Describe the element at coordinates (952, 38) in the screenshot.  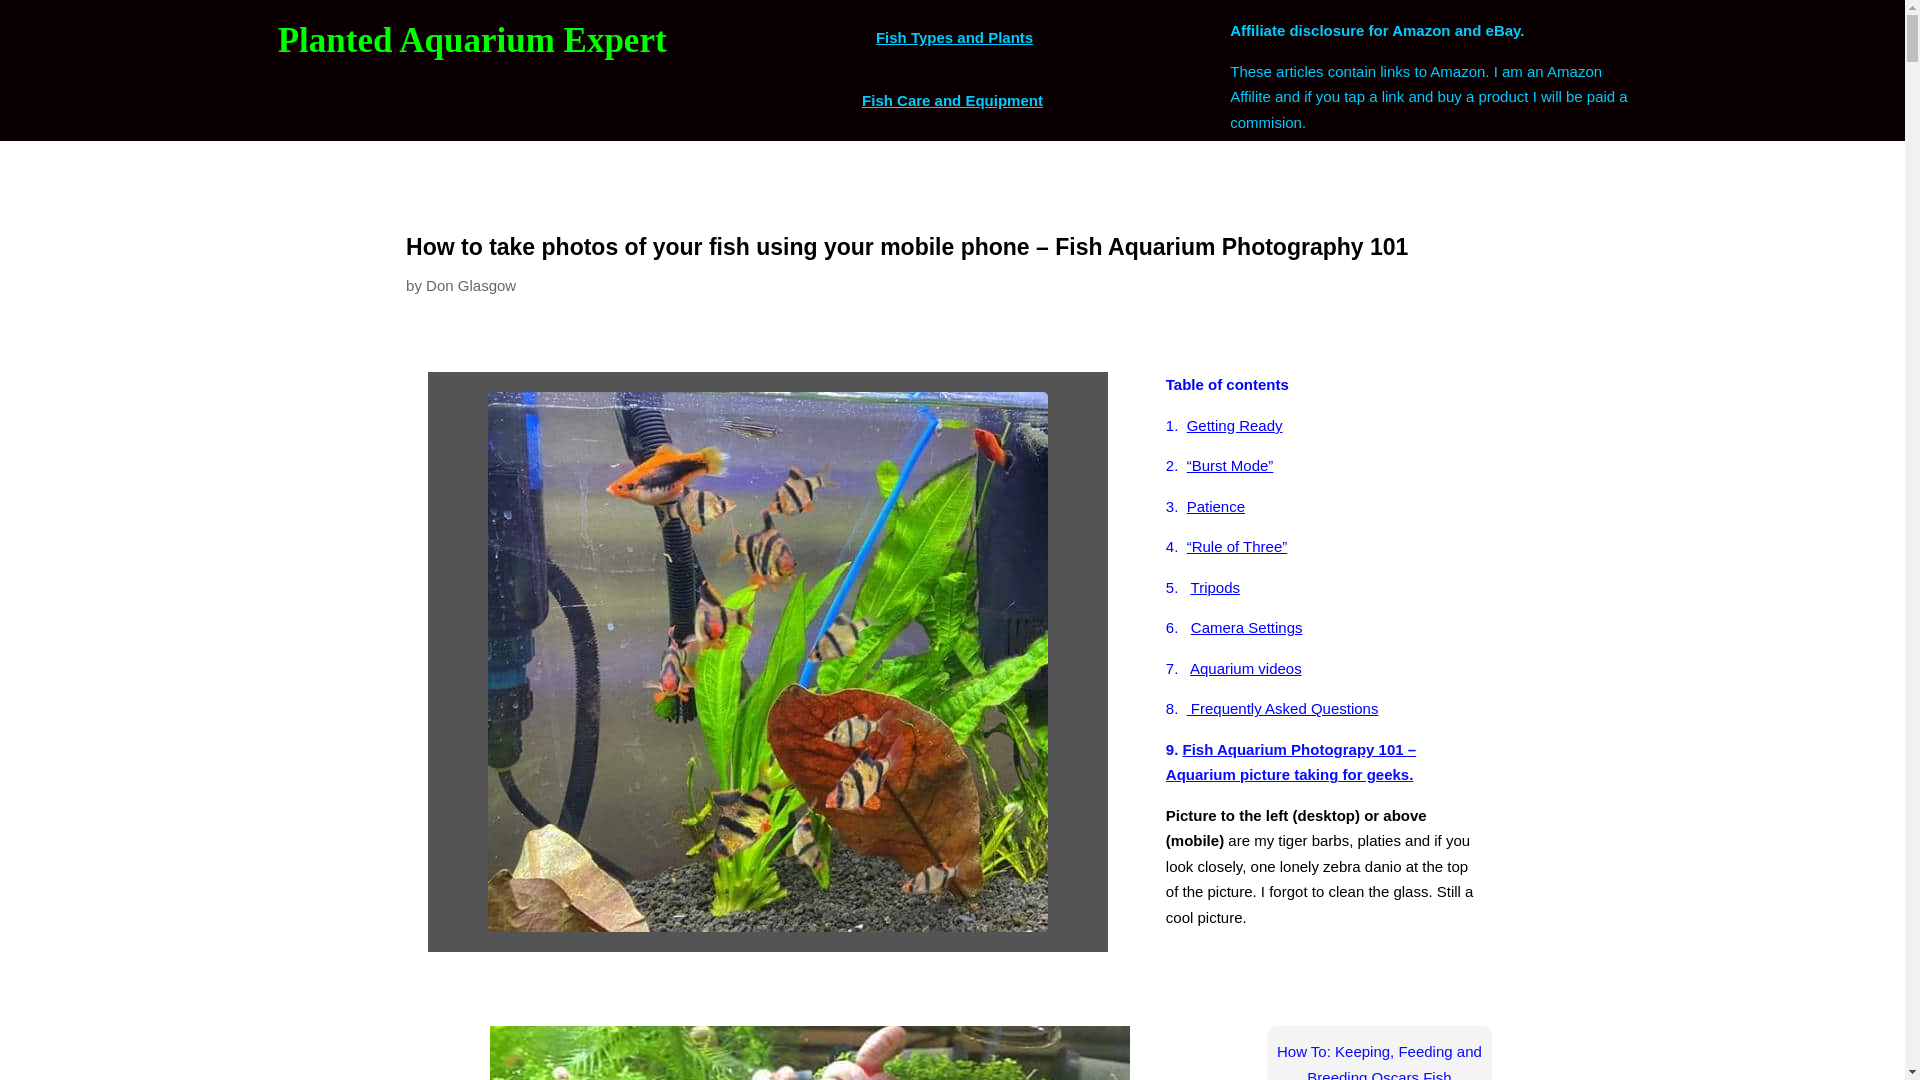
I see ` Fish Types and Plants` at that location.